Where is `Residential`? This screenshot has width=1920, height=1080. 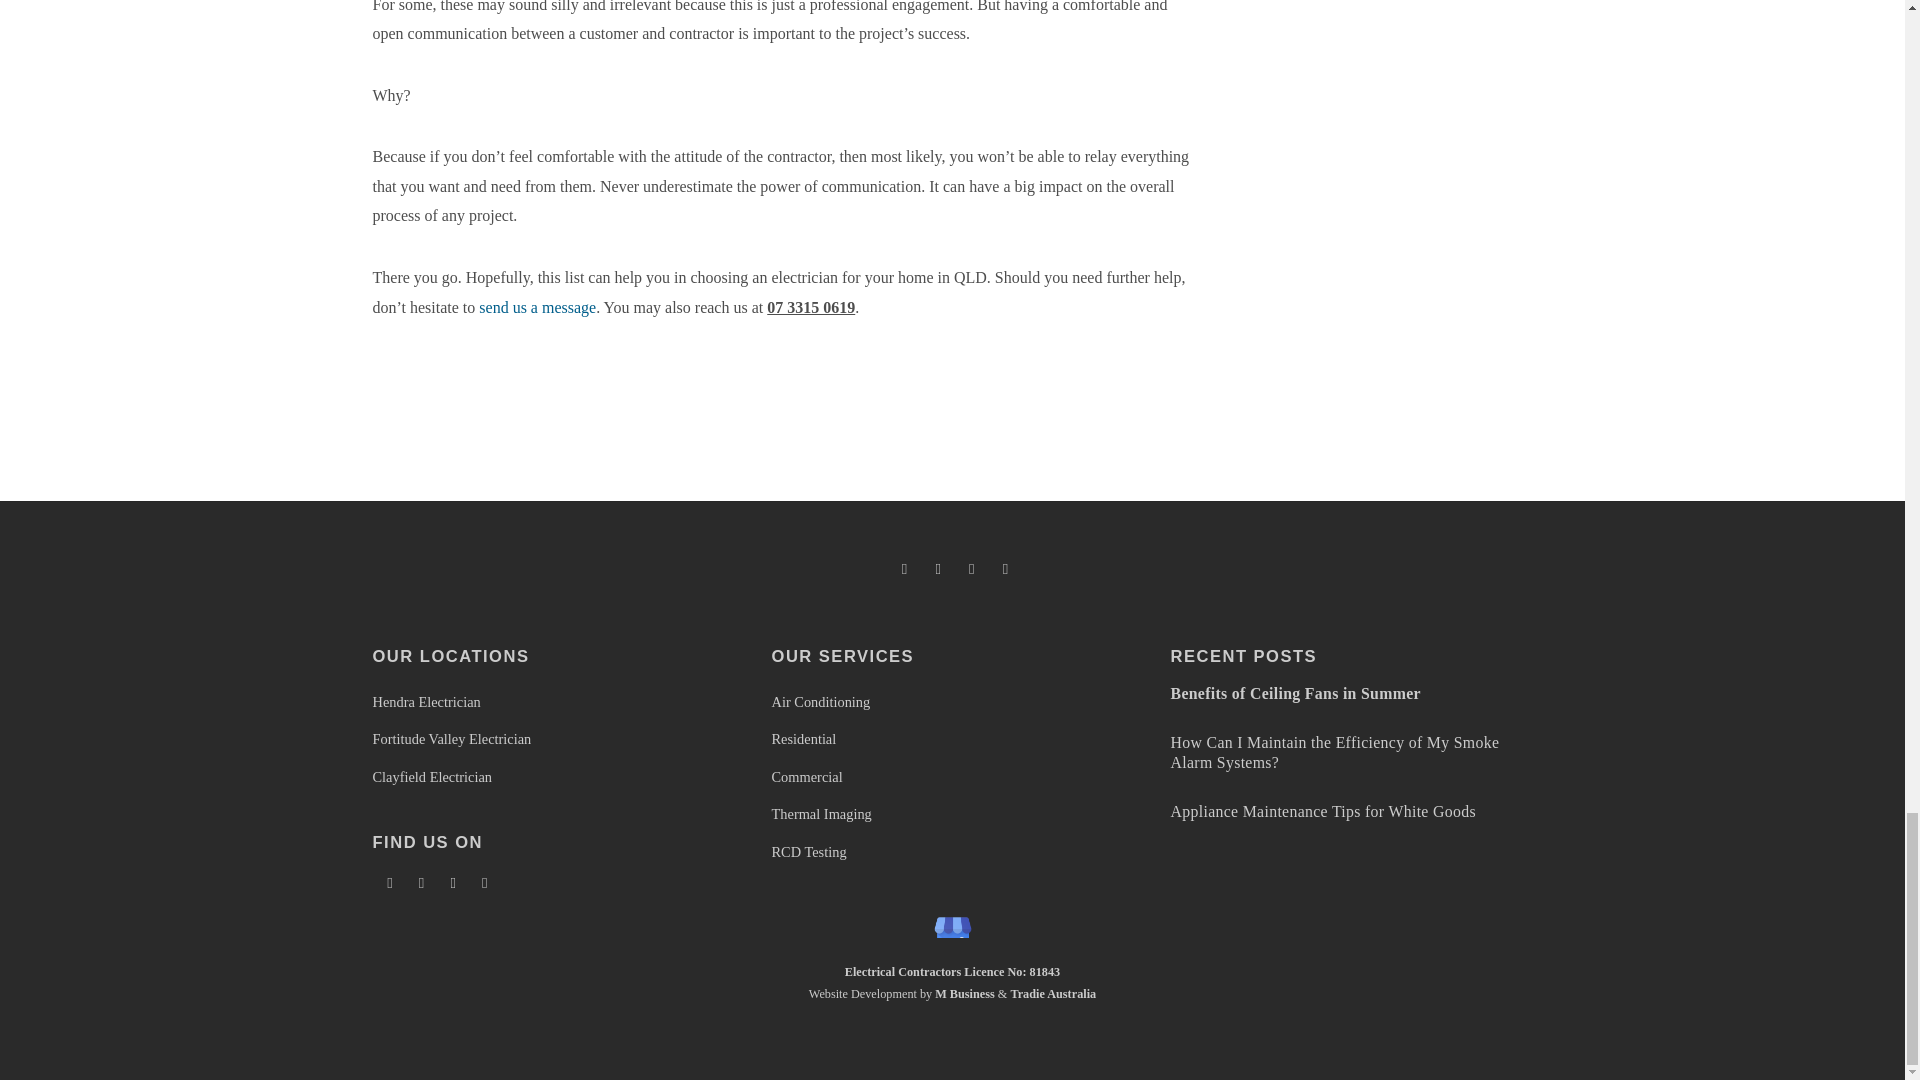
Residential is located at coordinates (804, 739).